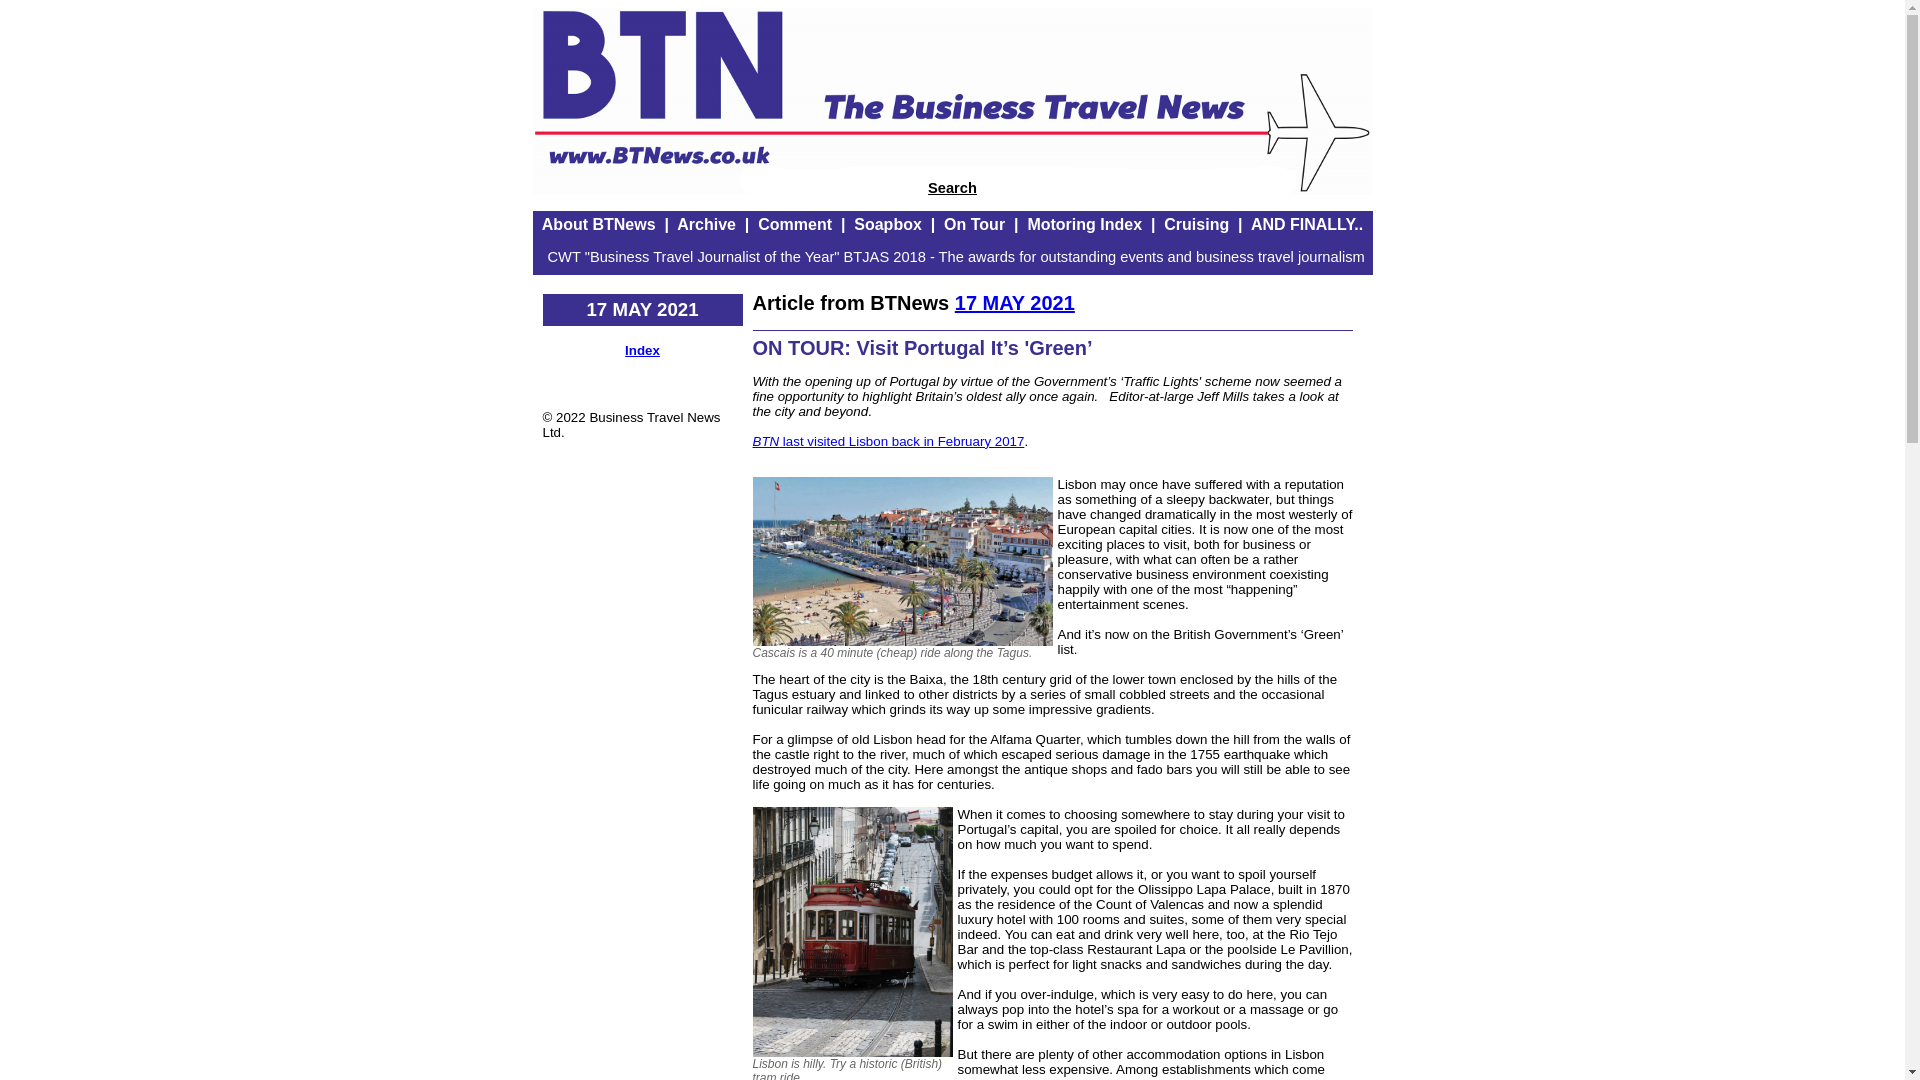 This screenshot has height=1080, width=1920. I want to click on 17 MAY 2021, so click(1014, 302).